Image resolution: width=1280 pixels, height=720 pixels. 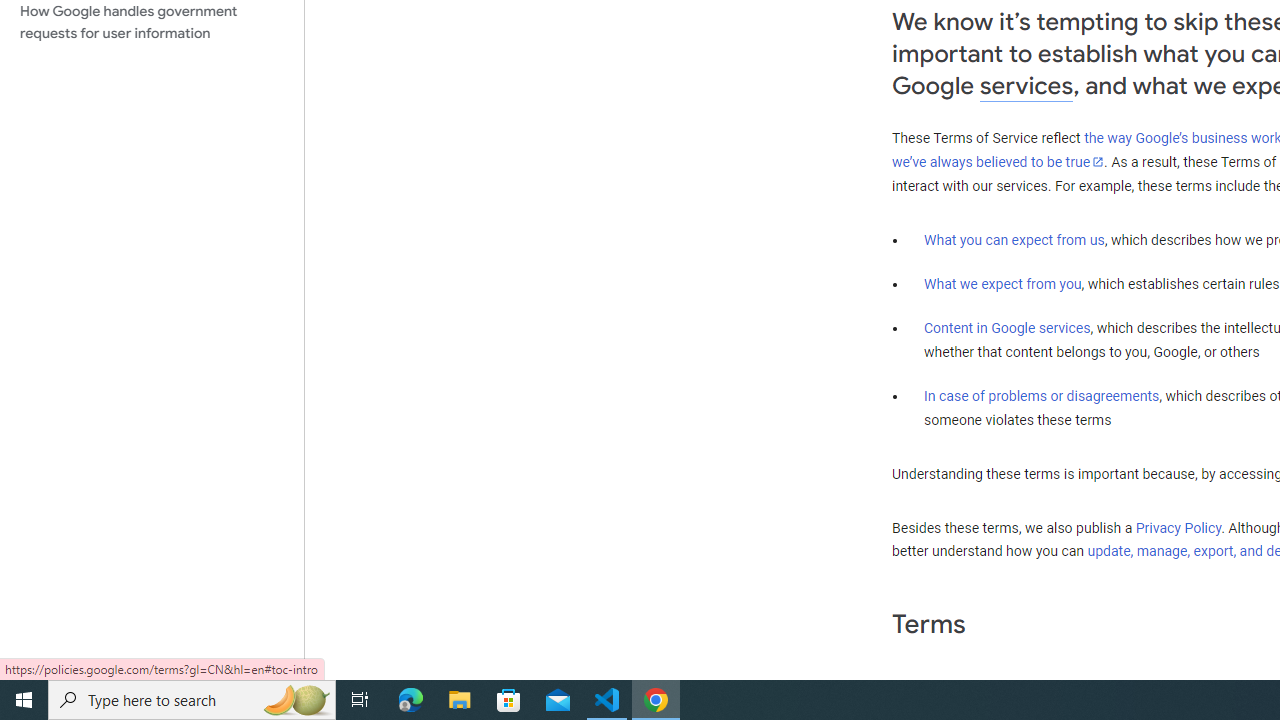 I want to click on Content in Google services, so click(x=1007, y=327).